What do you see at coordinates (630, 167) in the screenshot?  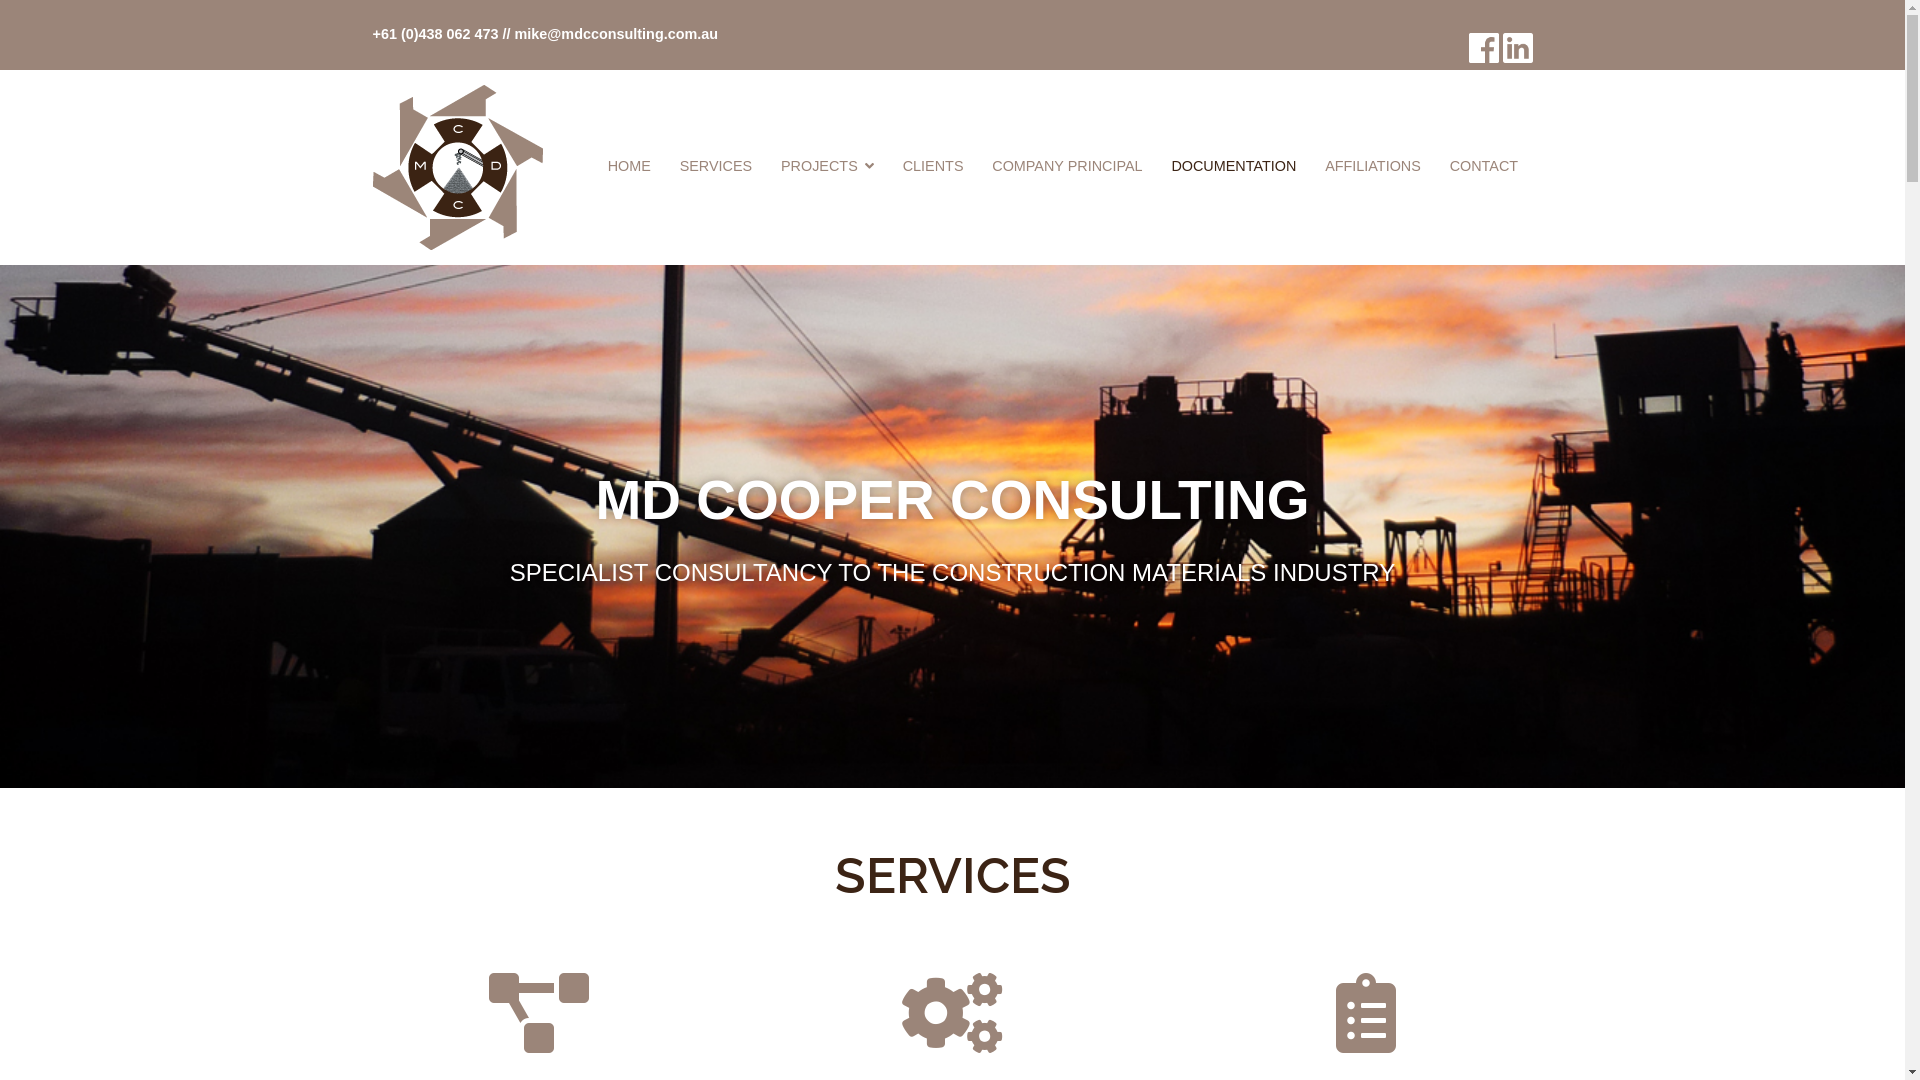 I see `HOME` at bounding box center [630, 167].